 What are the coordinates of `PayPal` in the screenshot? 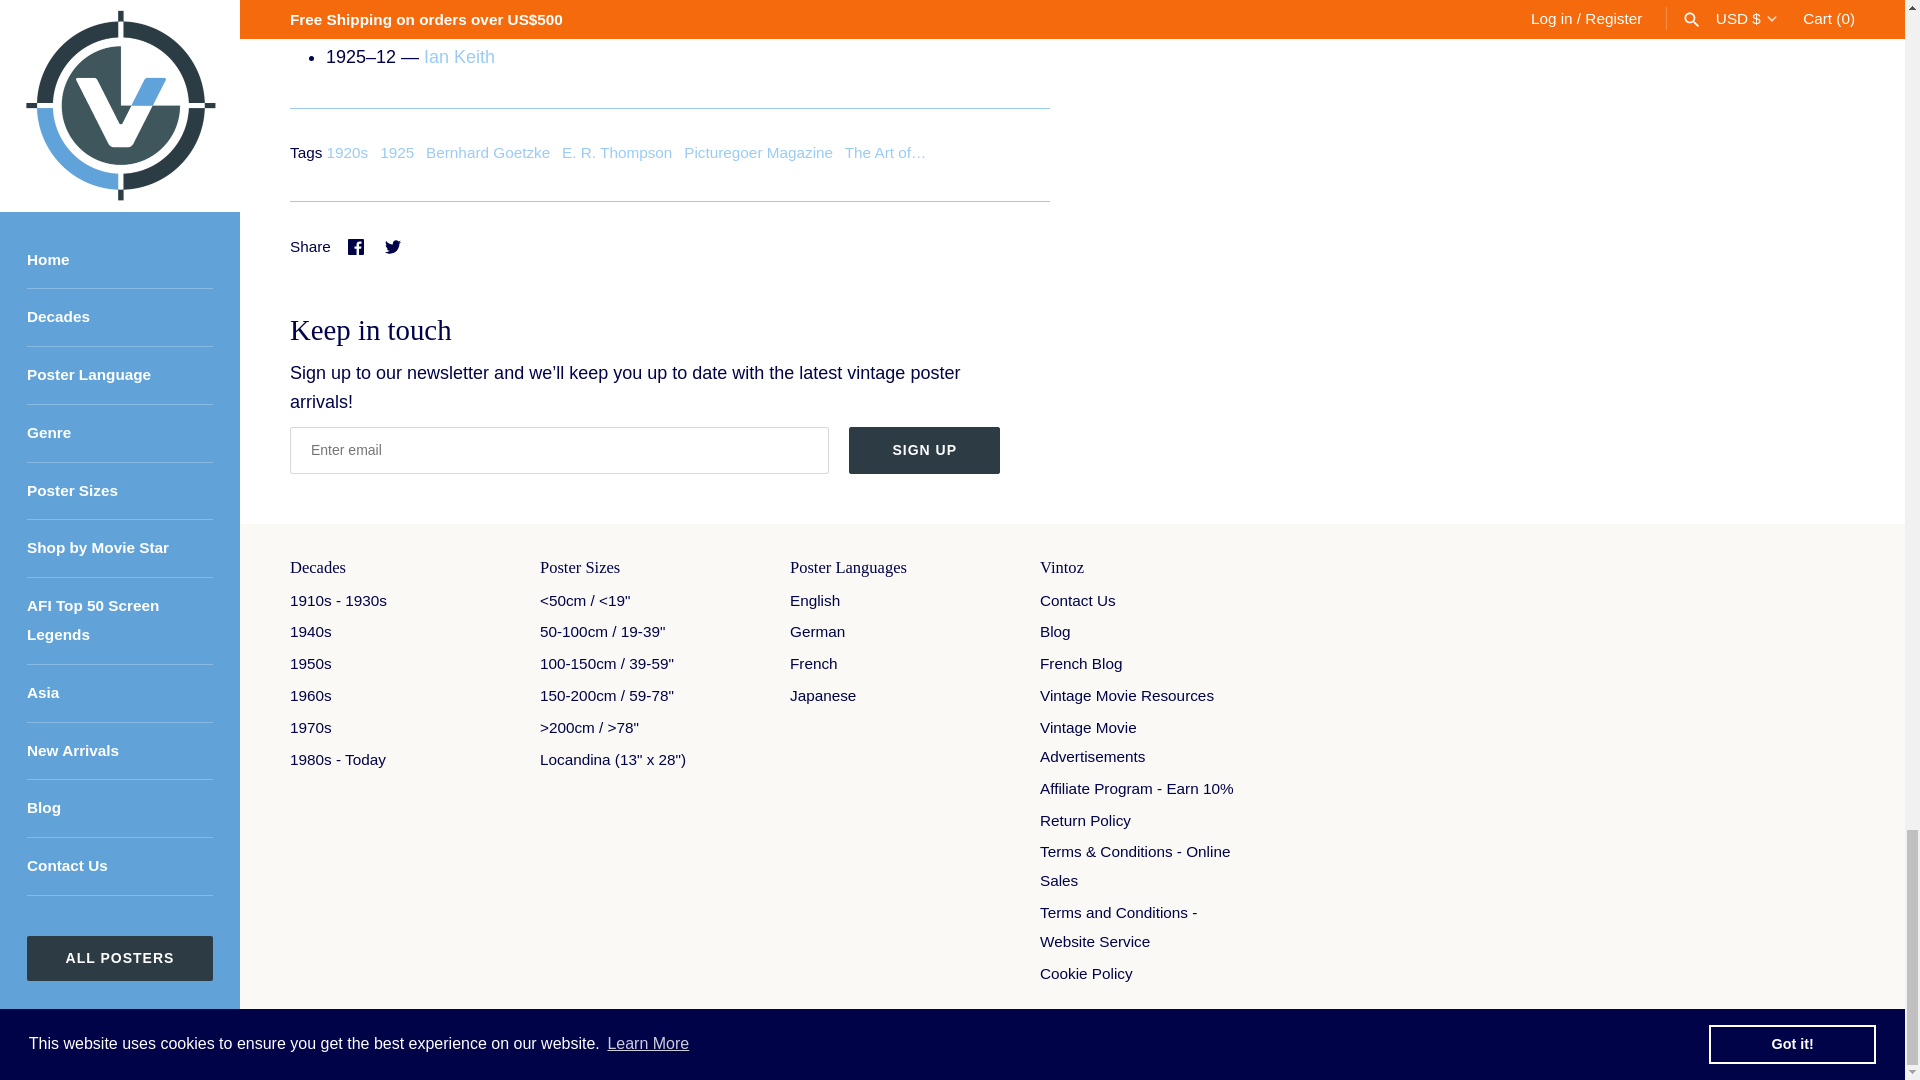 It's located at (1696, 1042).